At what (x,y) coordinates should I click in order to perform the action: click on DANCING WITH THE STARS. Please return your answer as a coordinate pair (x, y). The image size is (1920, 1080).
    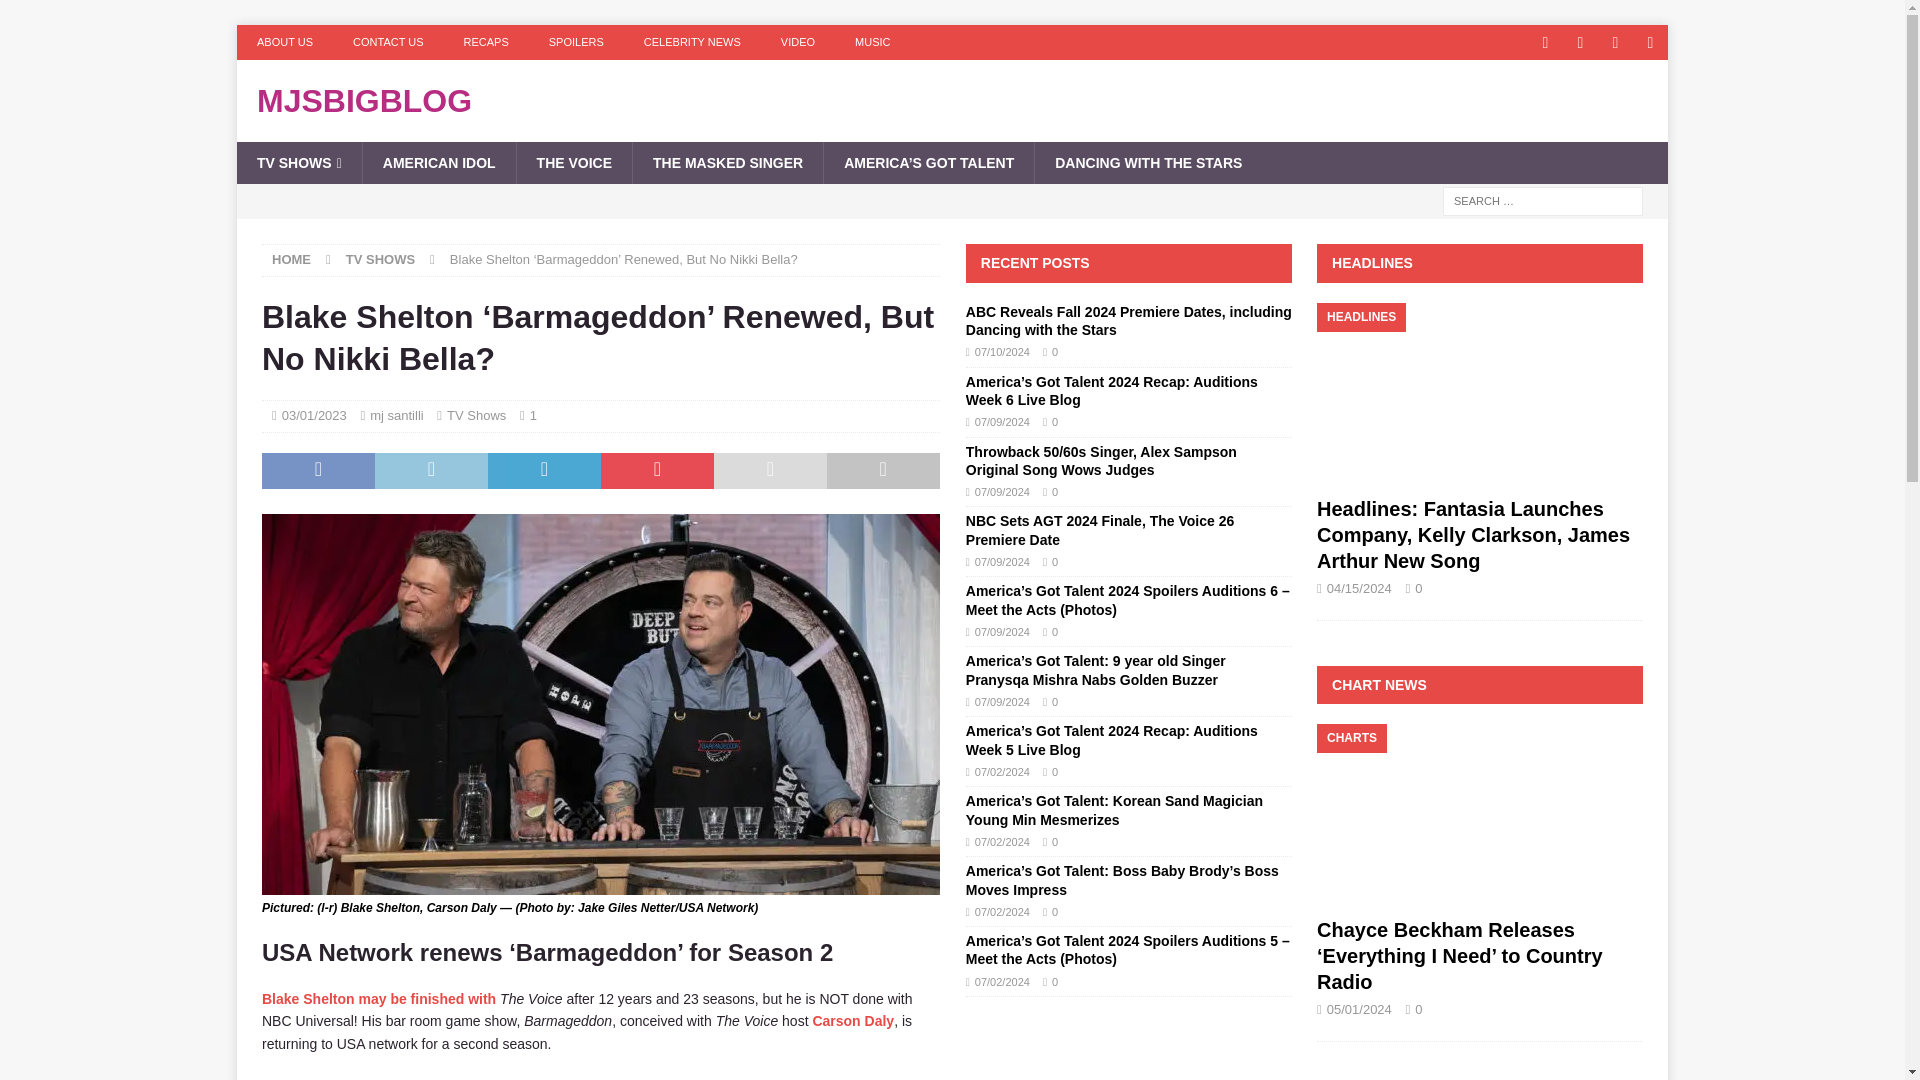
    Looking at the image, I should click on (1148, 162).